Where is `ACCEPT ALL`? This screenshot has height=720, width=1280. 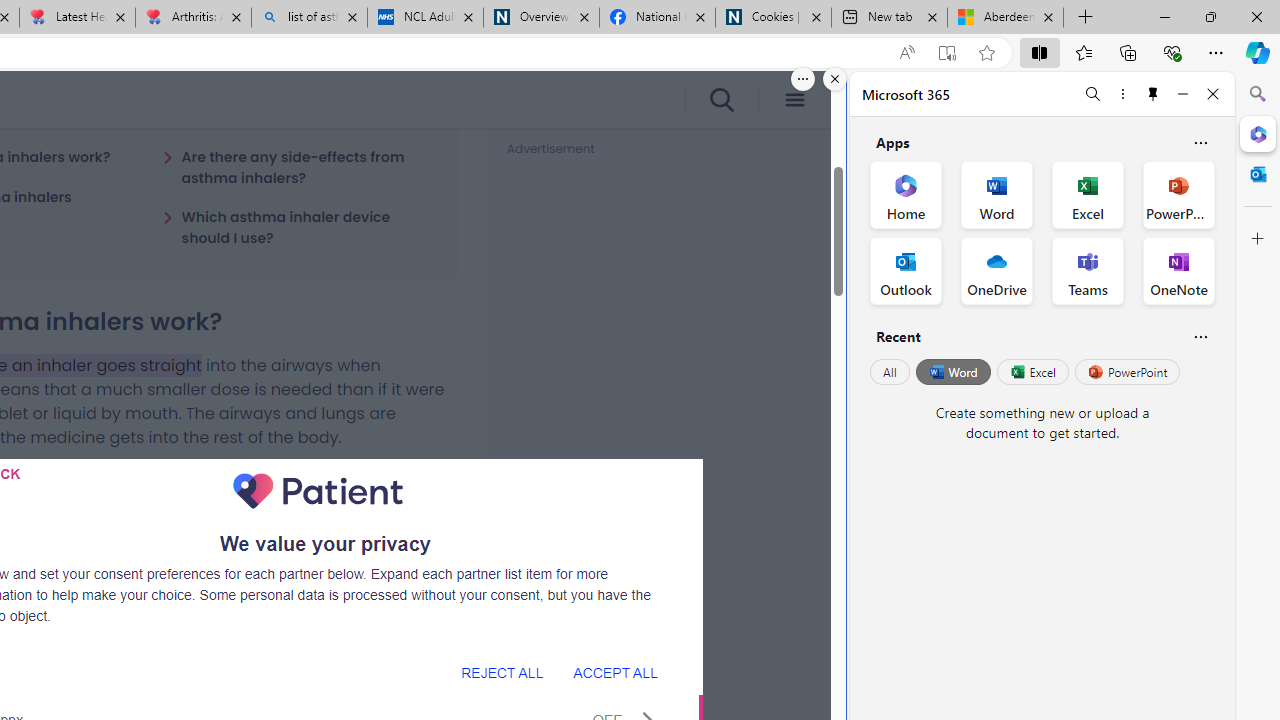
ACCEPT ALL is located at coordinates (615, 672).